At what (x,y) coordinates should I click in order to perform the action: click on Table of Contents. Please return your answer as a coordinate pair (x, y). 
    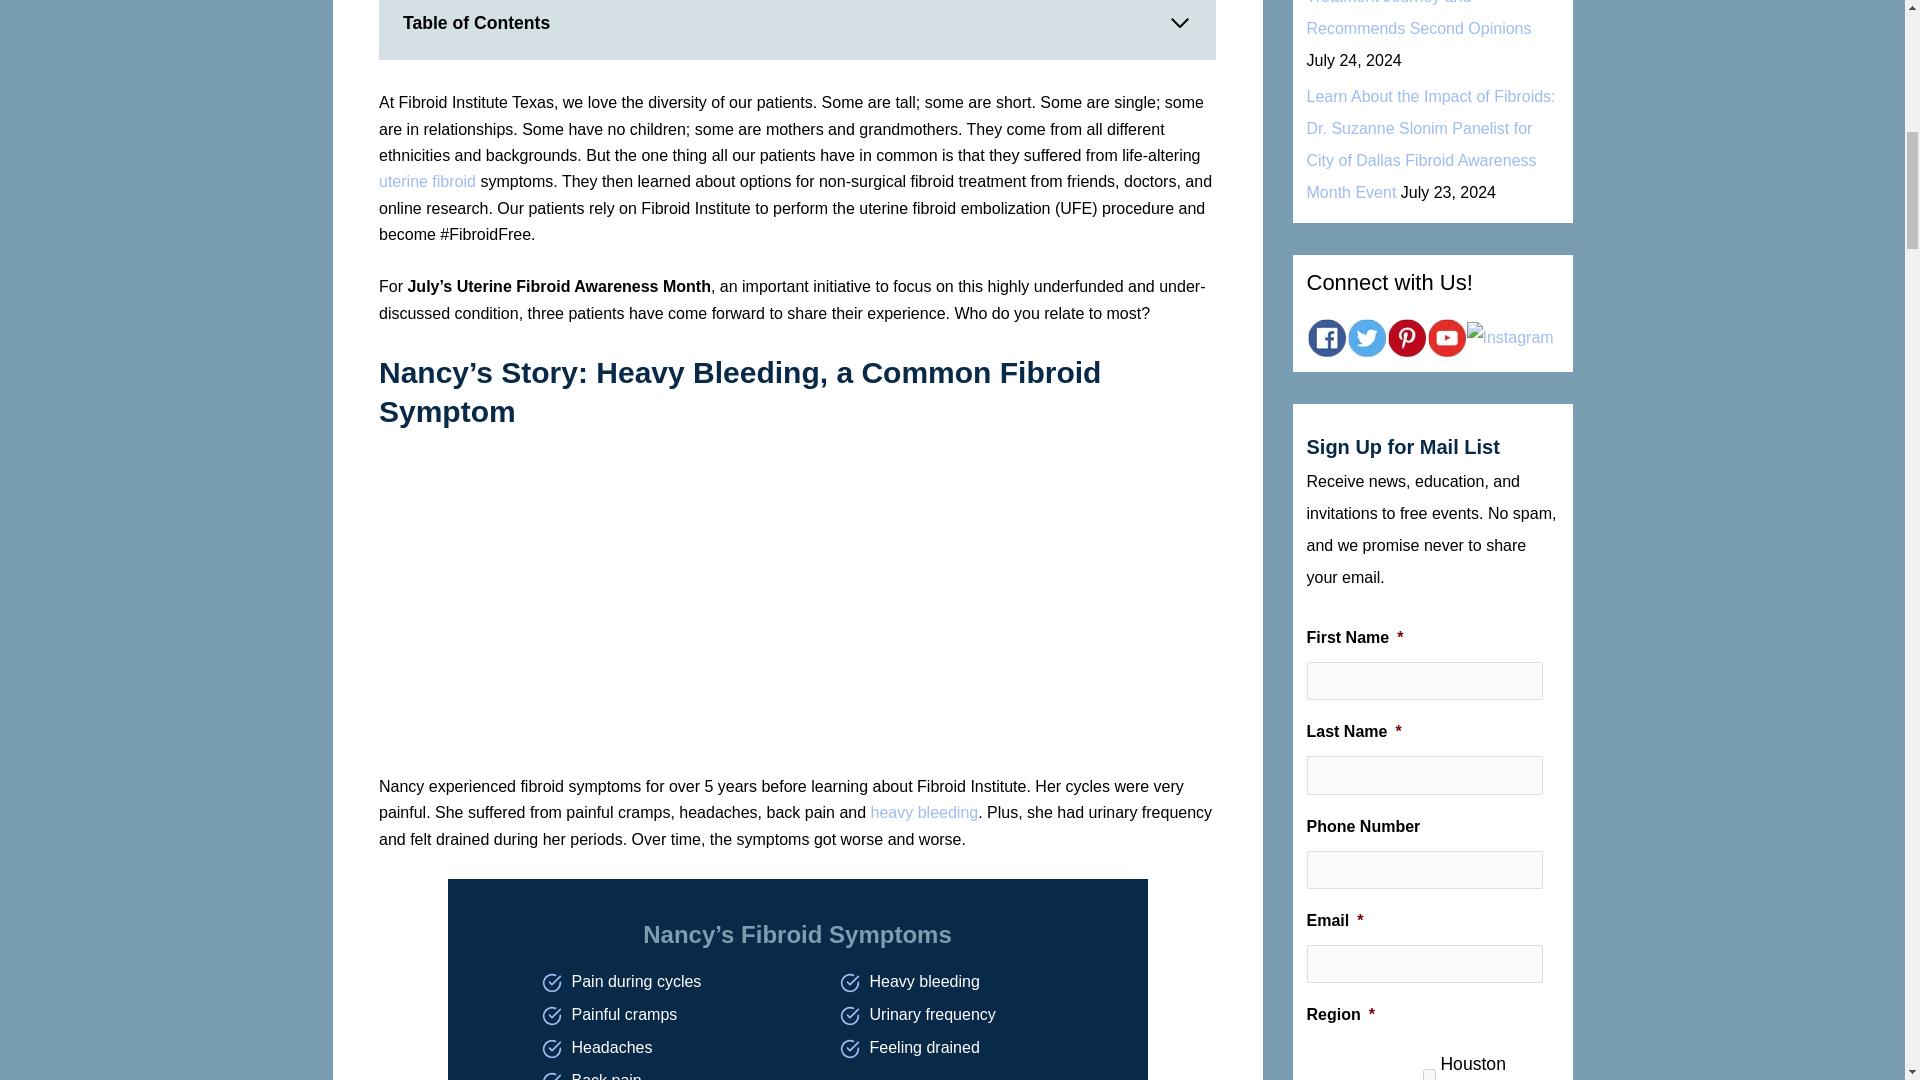
    Looking at the image, I should click on (796, 30).